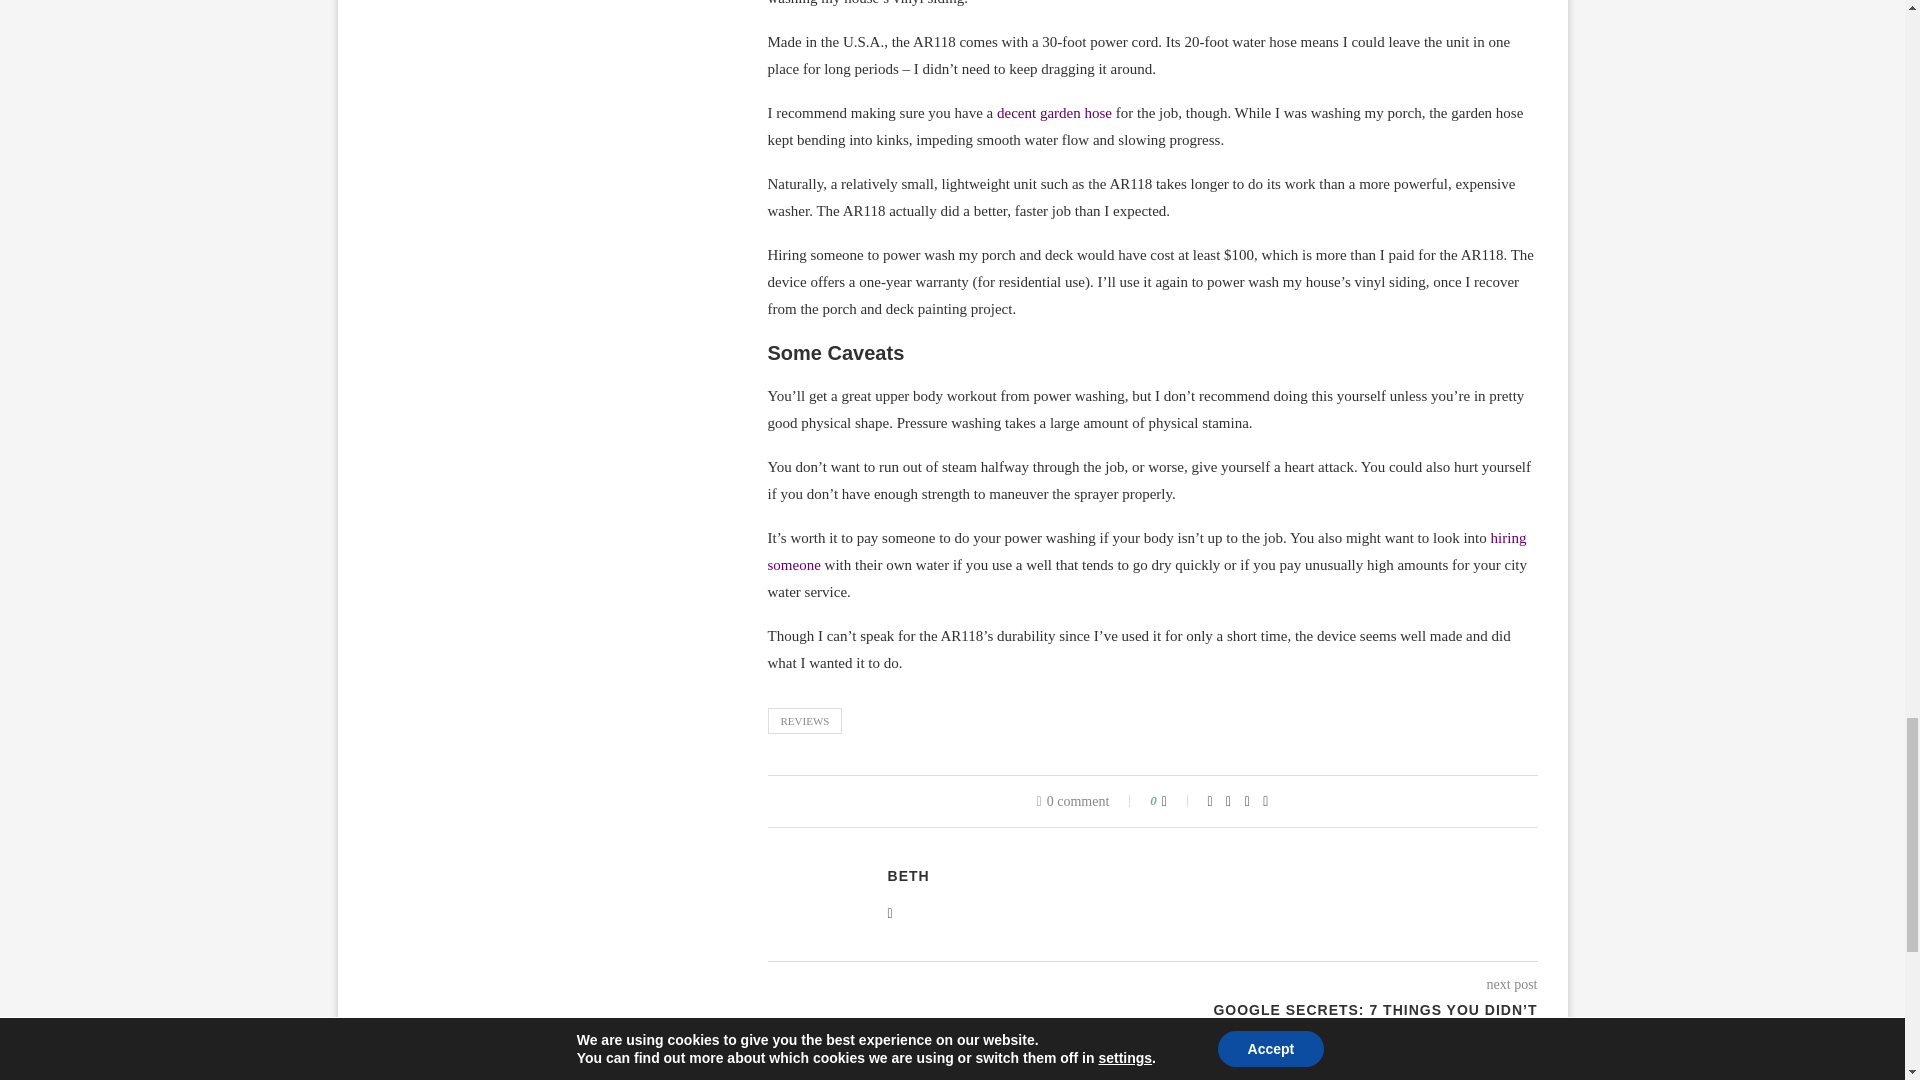  I want to click on Posts by Beth, so click(908, 876).